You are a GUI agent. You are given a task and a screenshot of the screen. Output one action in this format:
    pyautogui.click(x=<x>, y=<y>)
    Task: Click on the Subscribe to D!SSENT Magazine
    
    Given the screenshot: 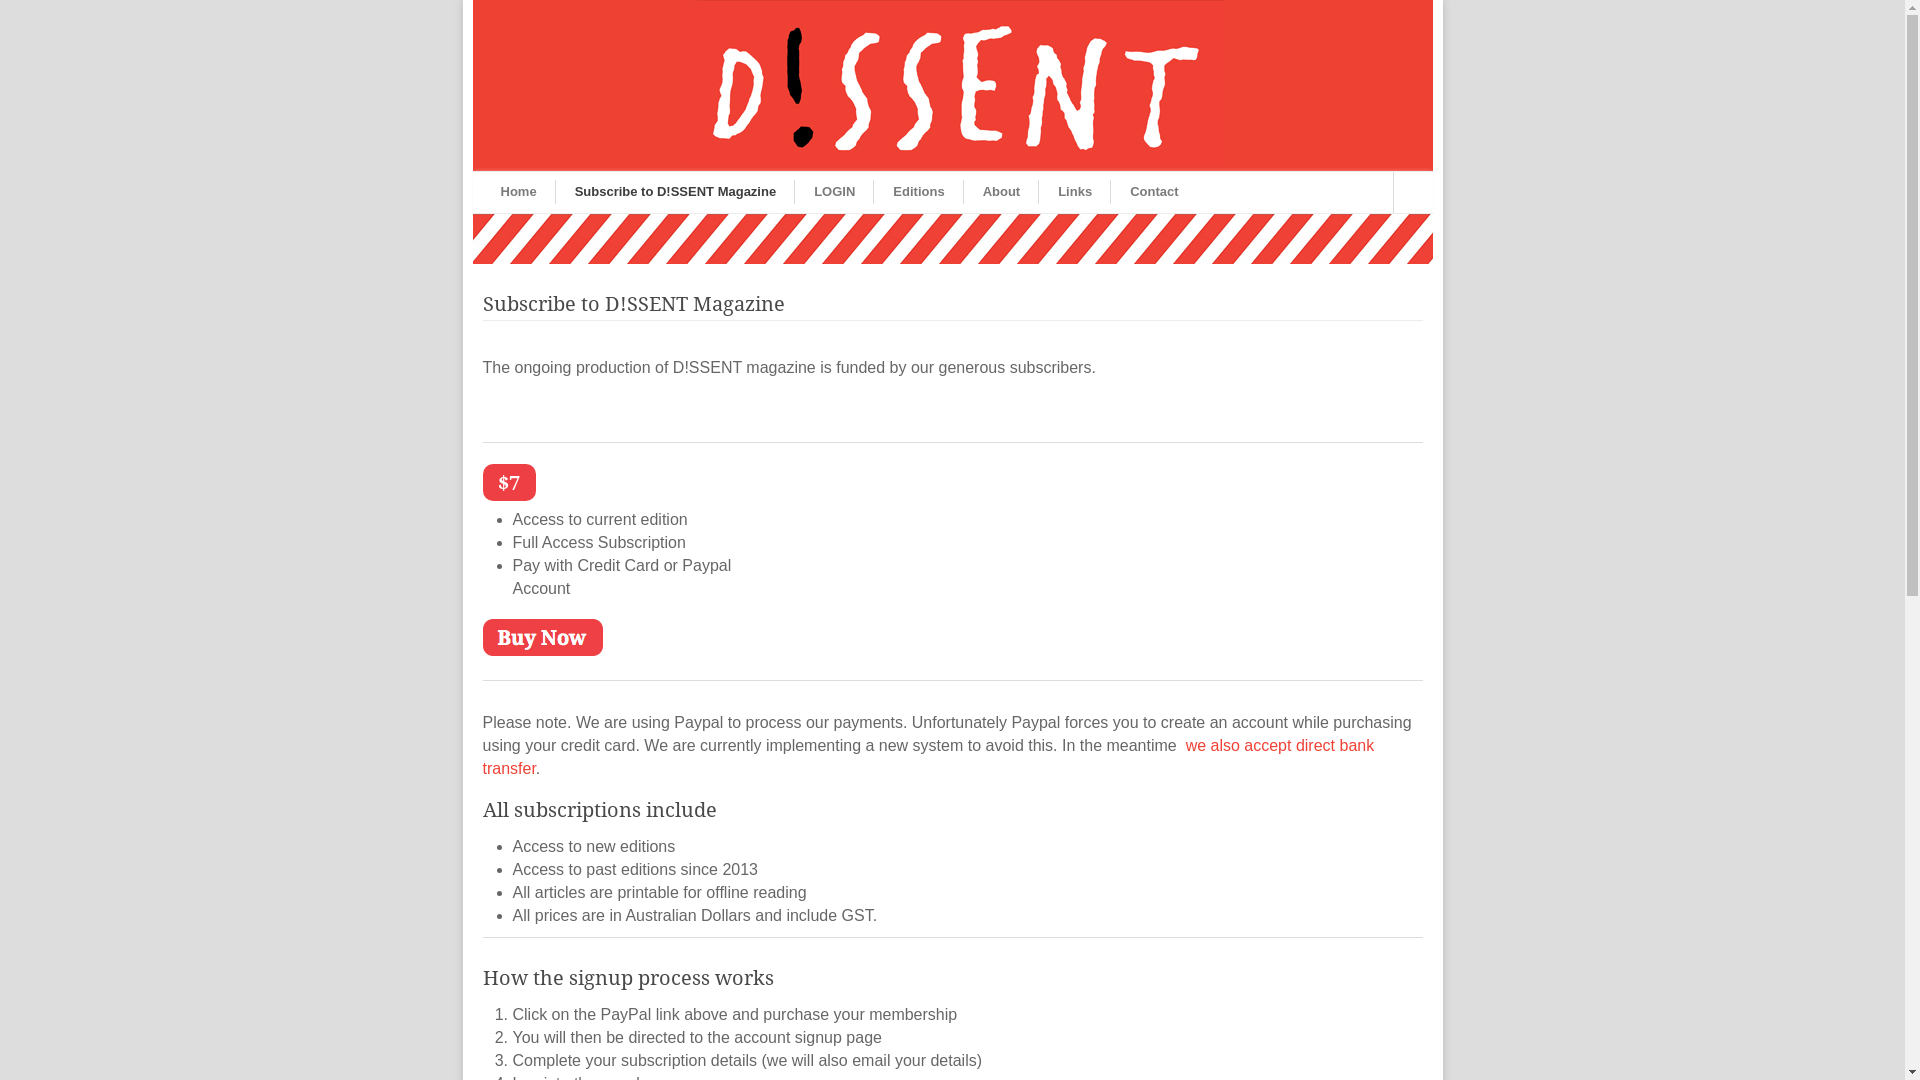 What is the action you would take?
    pyautogui.click(x=676, y=192)
    